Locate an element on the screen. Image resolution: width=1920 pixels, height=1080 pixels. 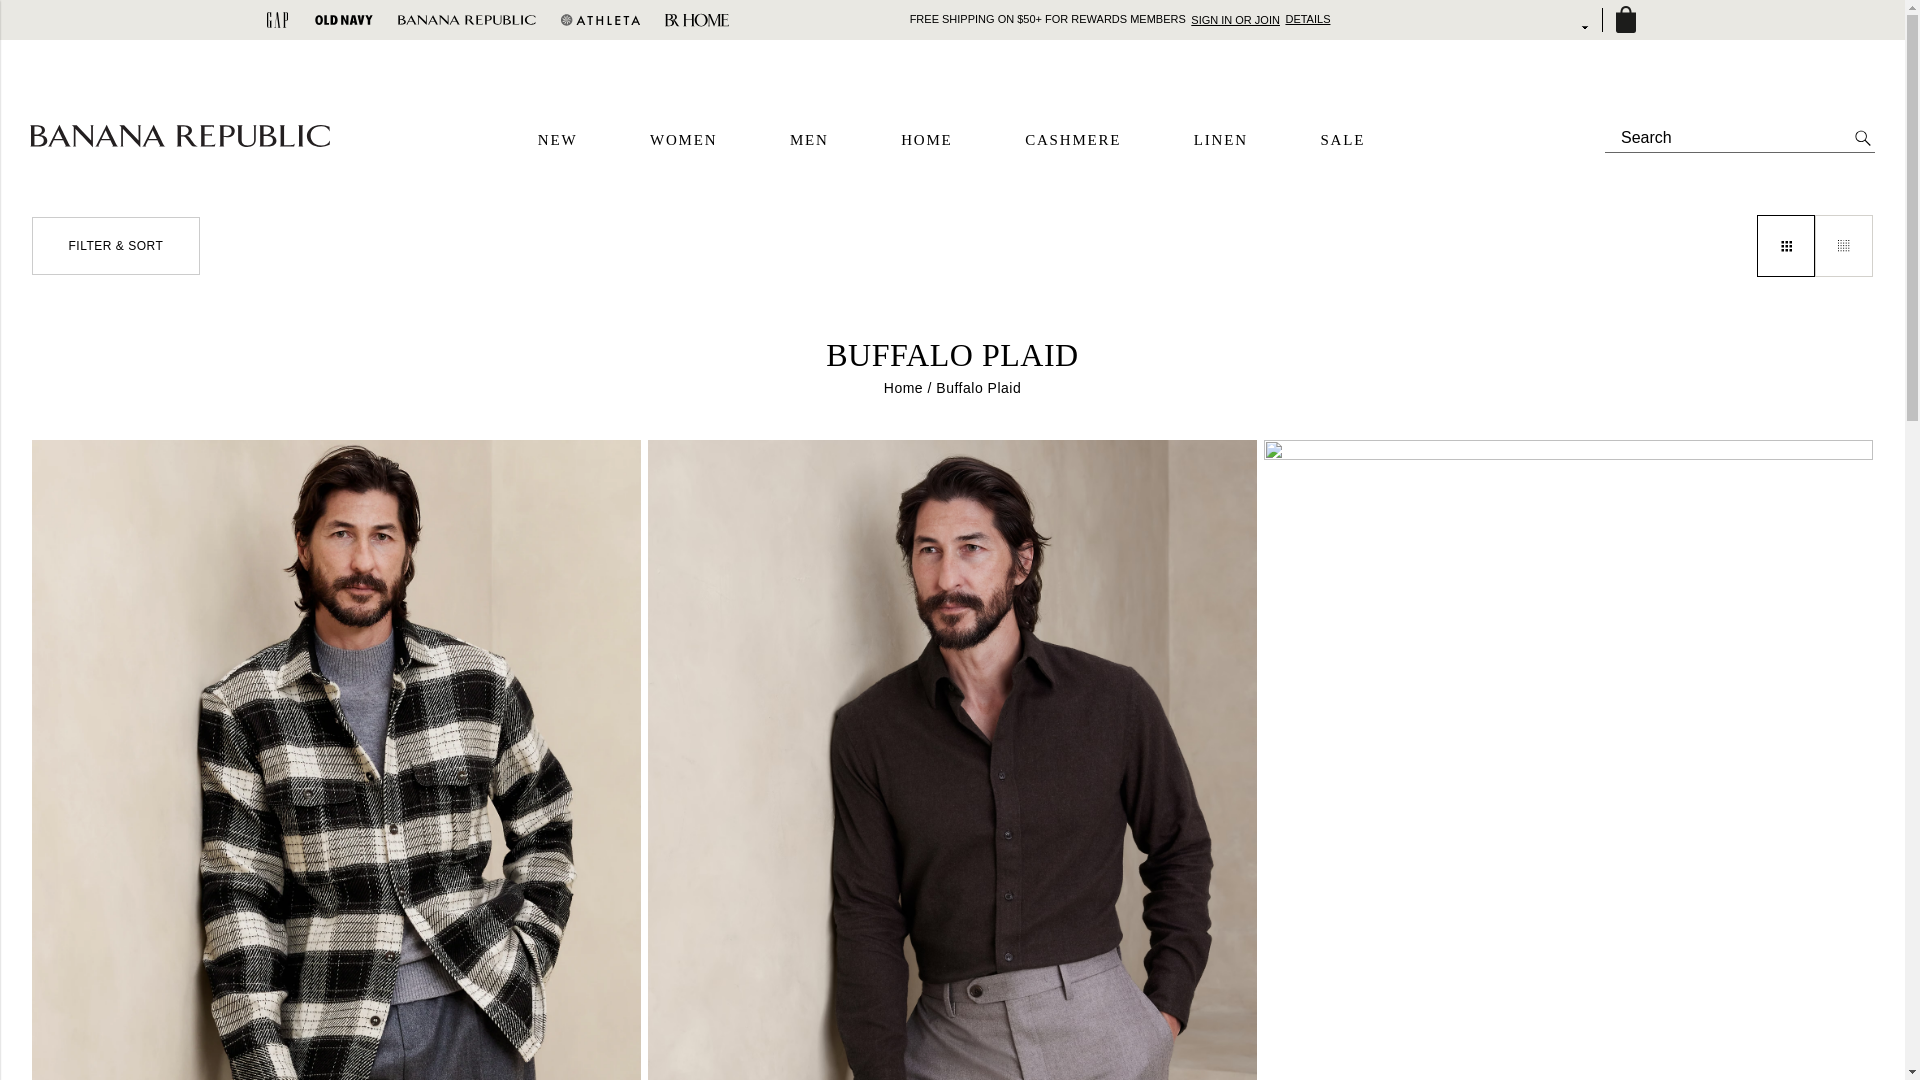
HOME is located at coordinates (926, 140).